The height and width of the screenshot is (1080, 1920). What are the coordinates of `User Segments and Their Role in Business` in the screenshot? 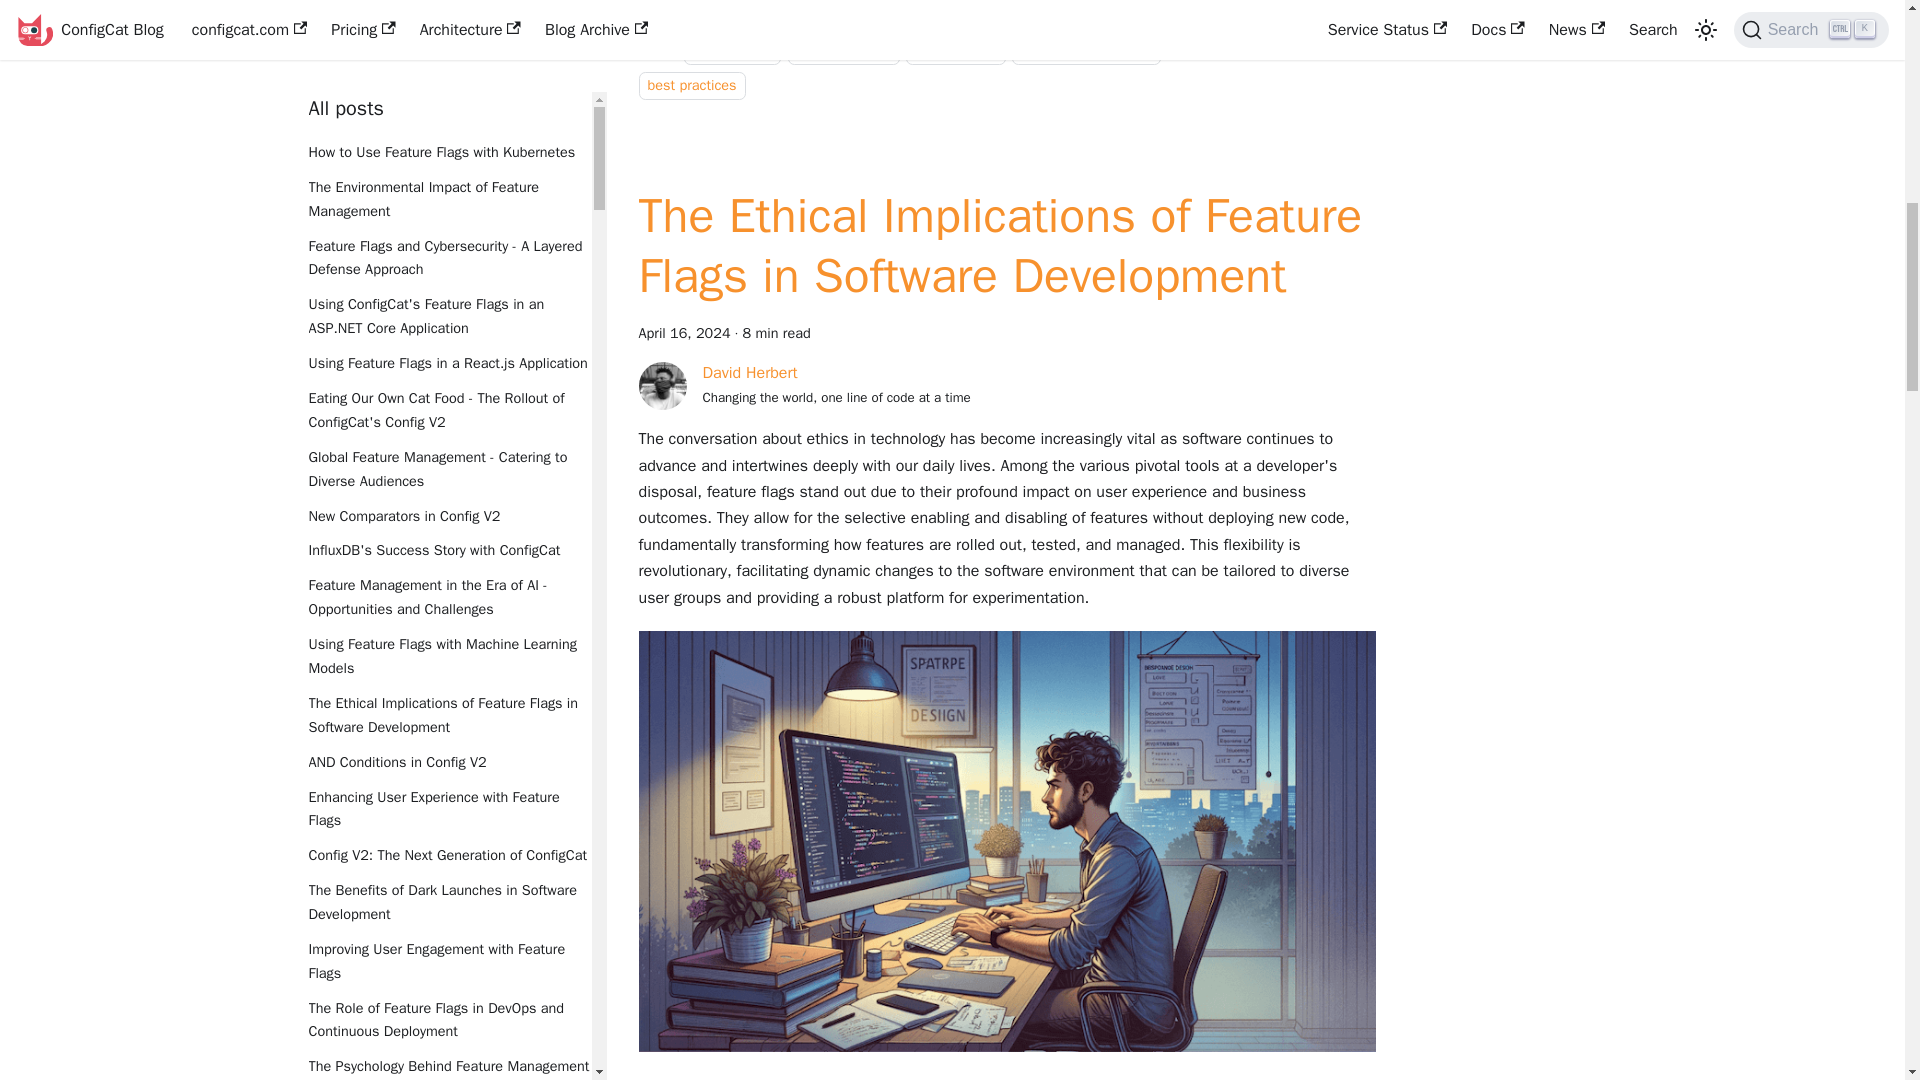 It's located at (449, 350).